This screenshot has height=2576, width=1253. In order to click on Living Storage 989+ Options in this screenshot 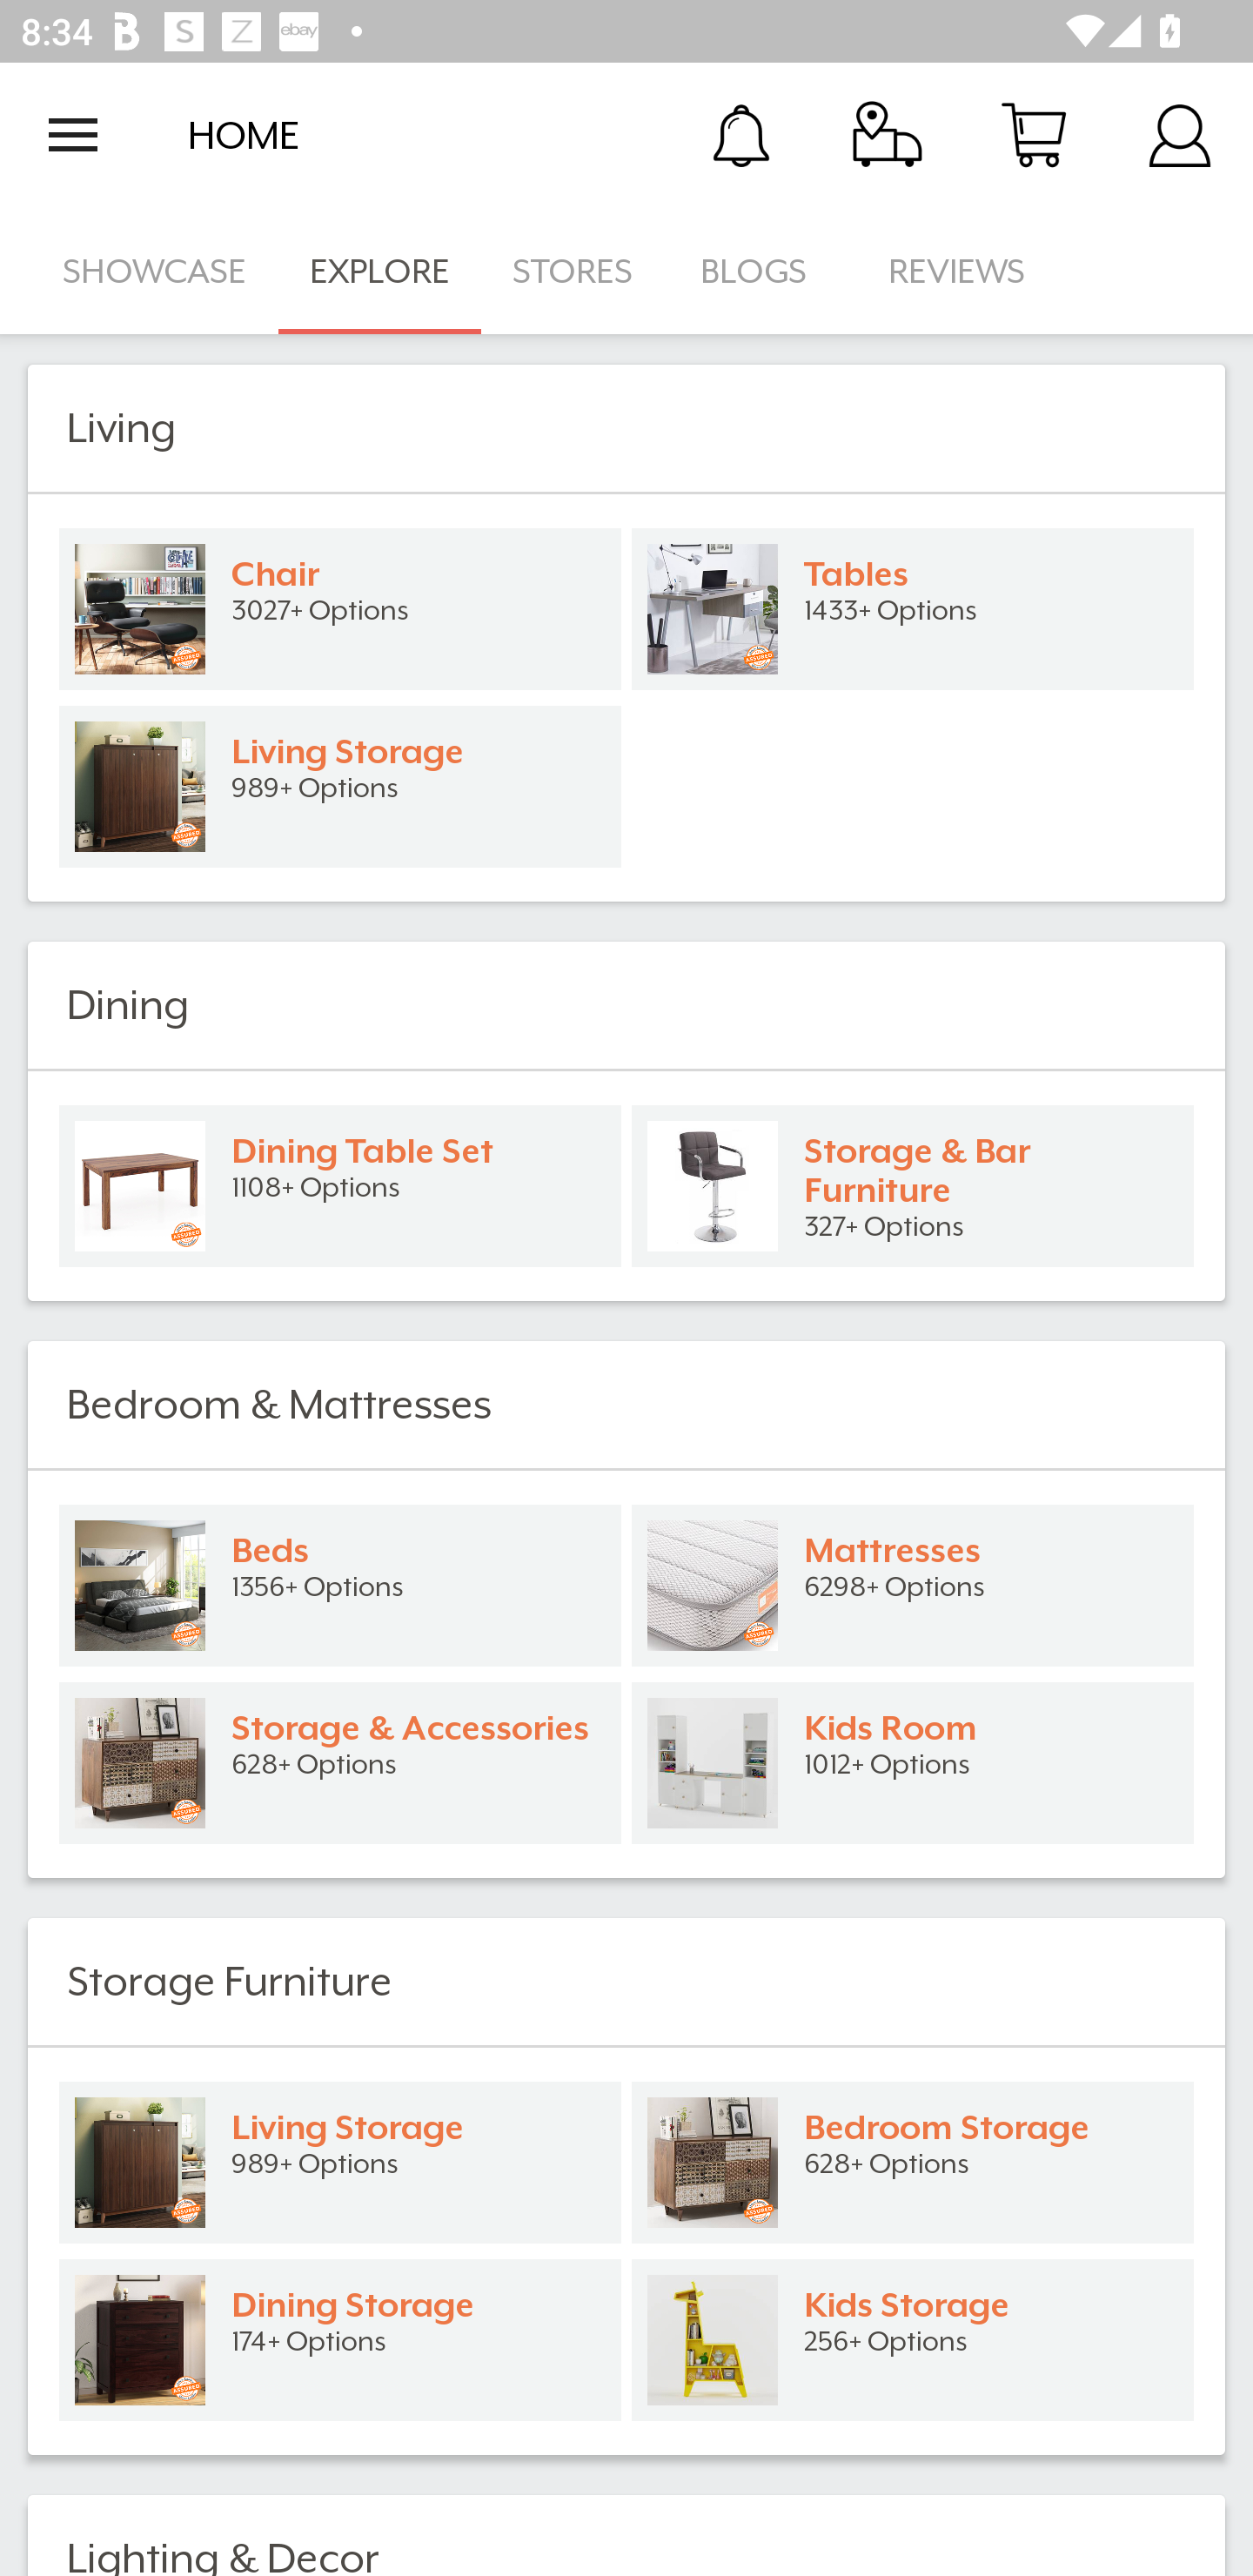, I will do `click(339, 2162)`.